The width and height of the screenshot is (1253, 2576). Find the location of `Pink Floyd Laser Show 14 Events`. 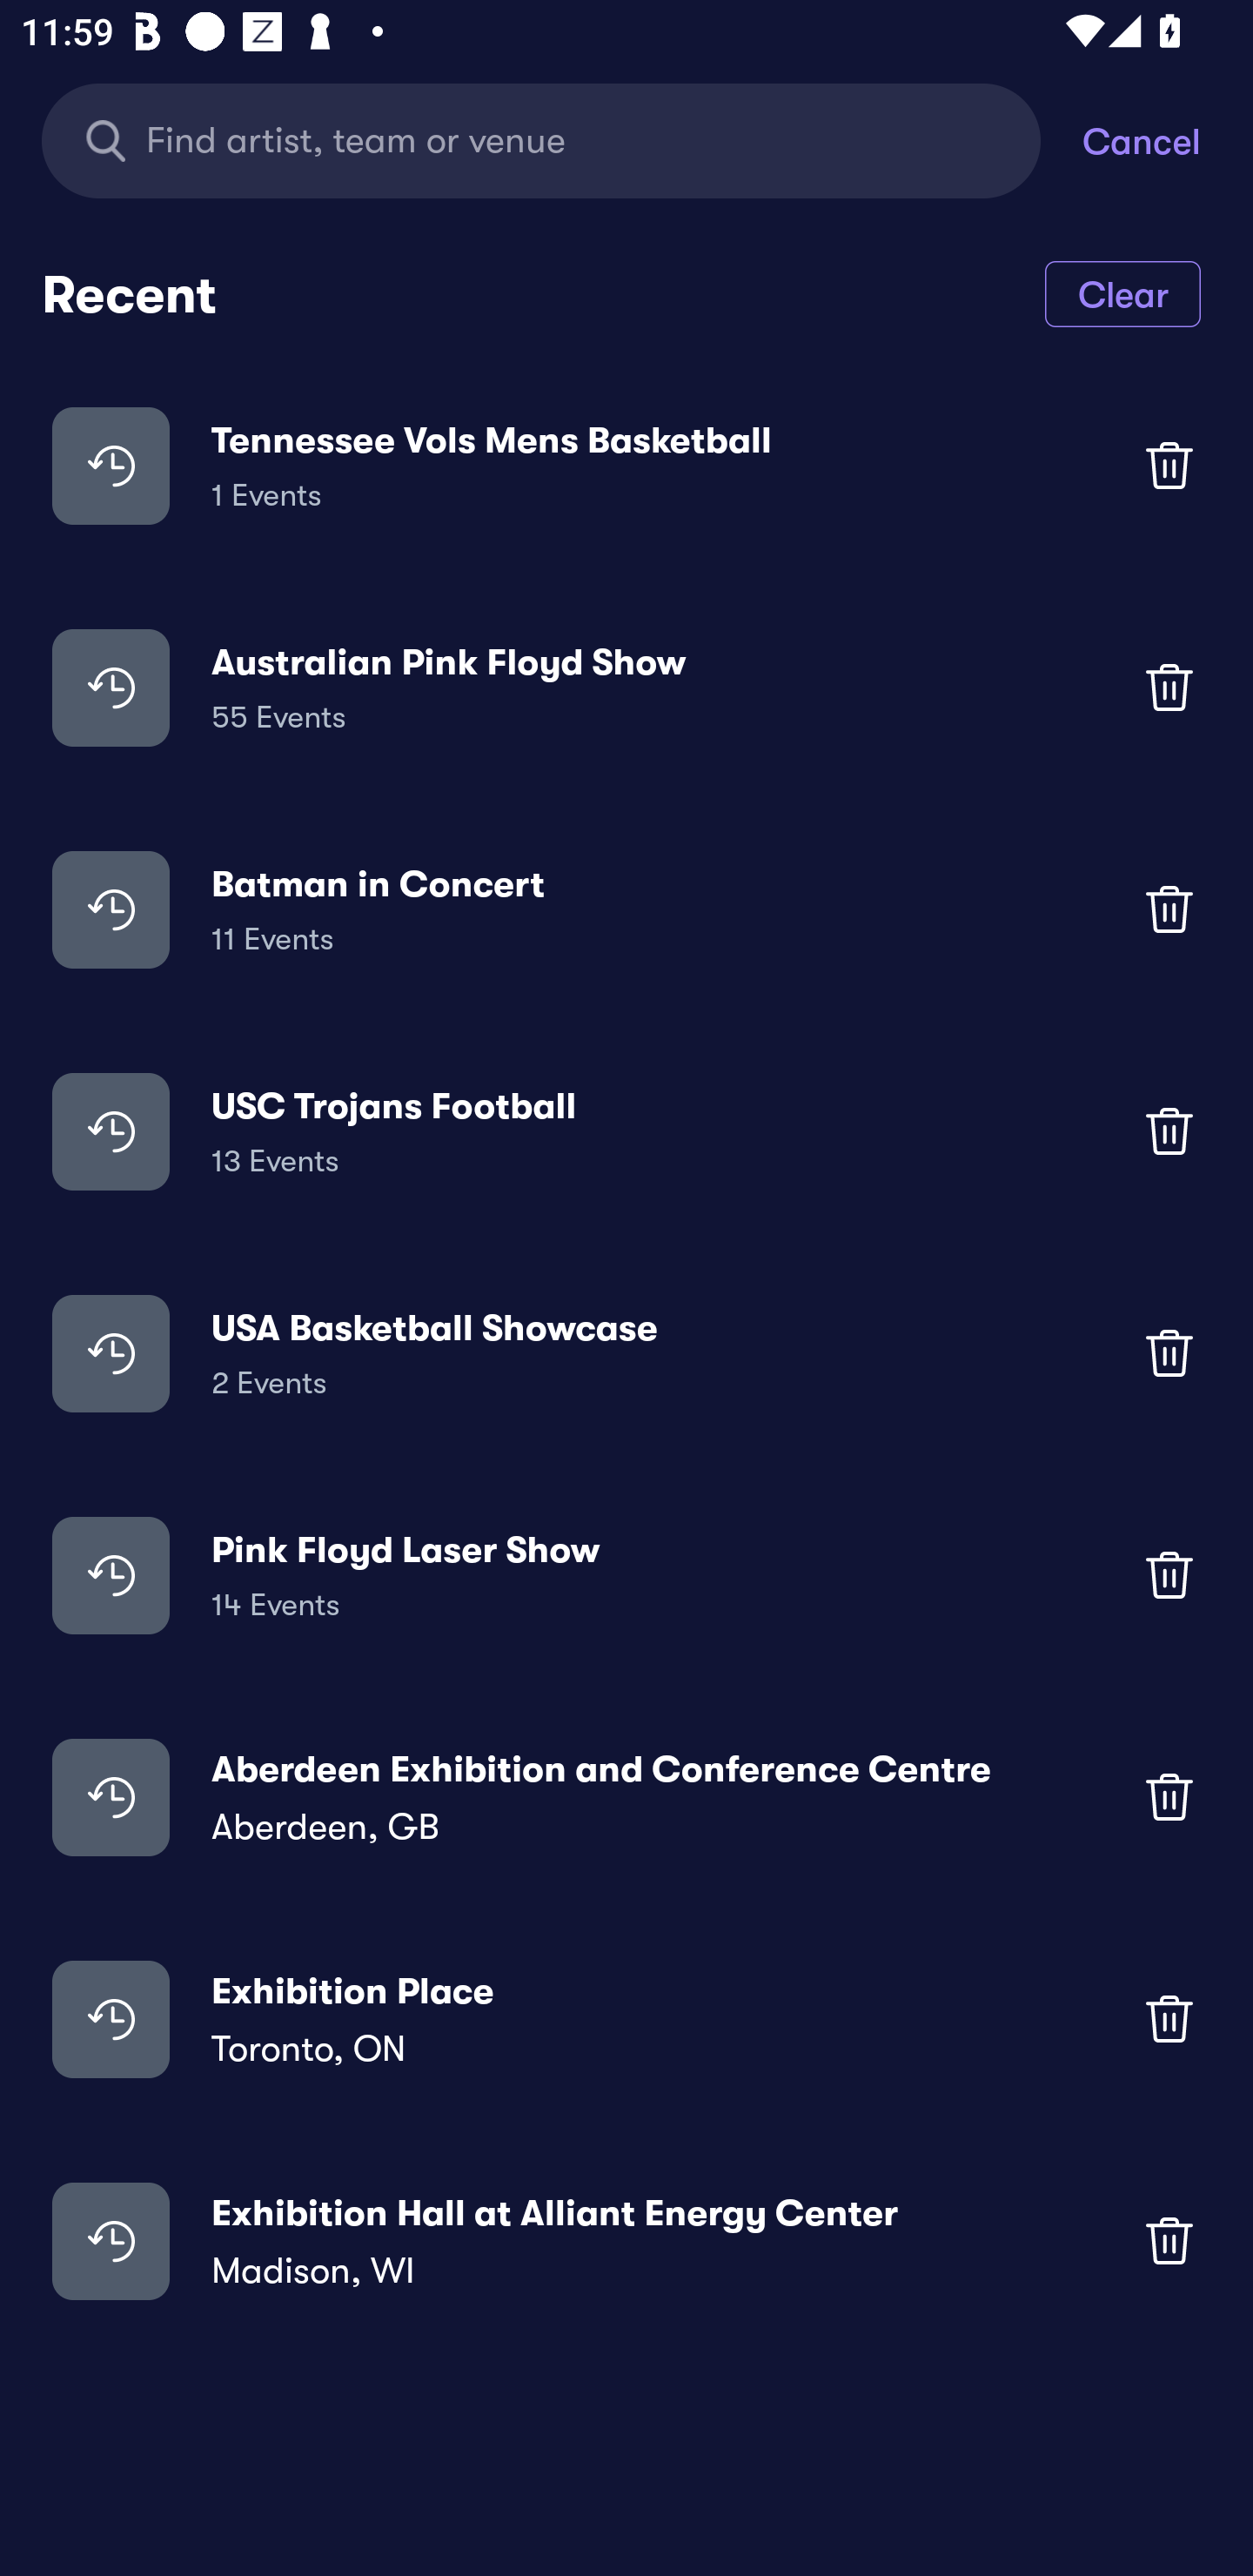

Pink Floyd Laser Show 14 Events is located at coordinates (626, 1575).